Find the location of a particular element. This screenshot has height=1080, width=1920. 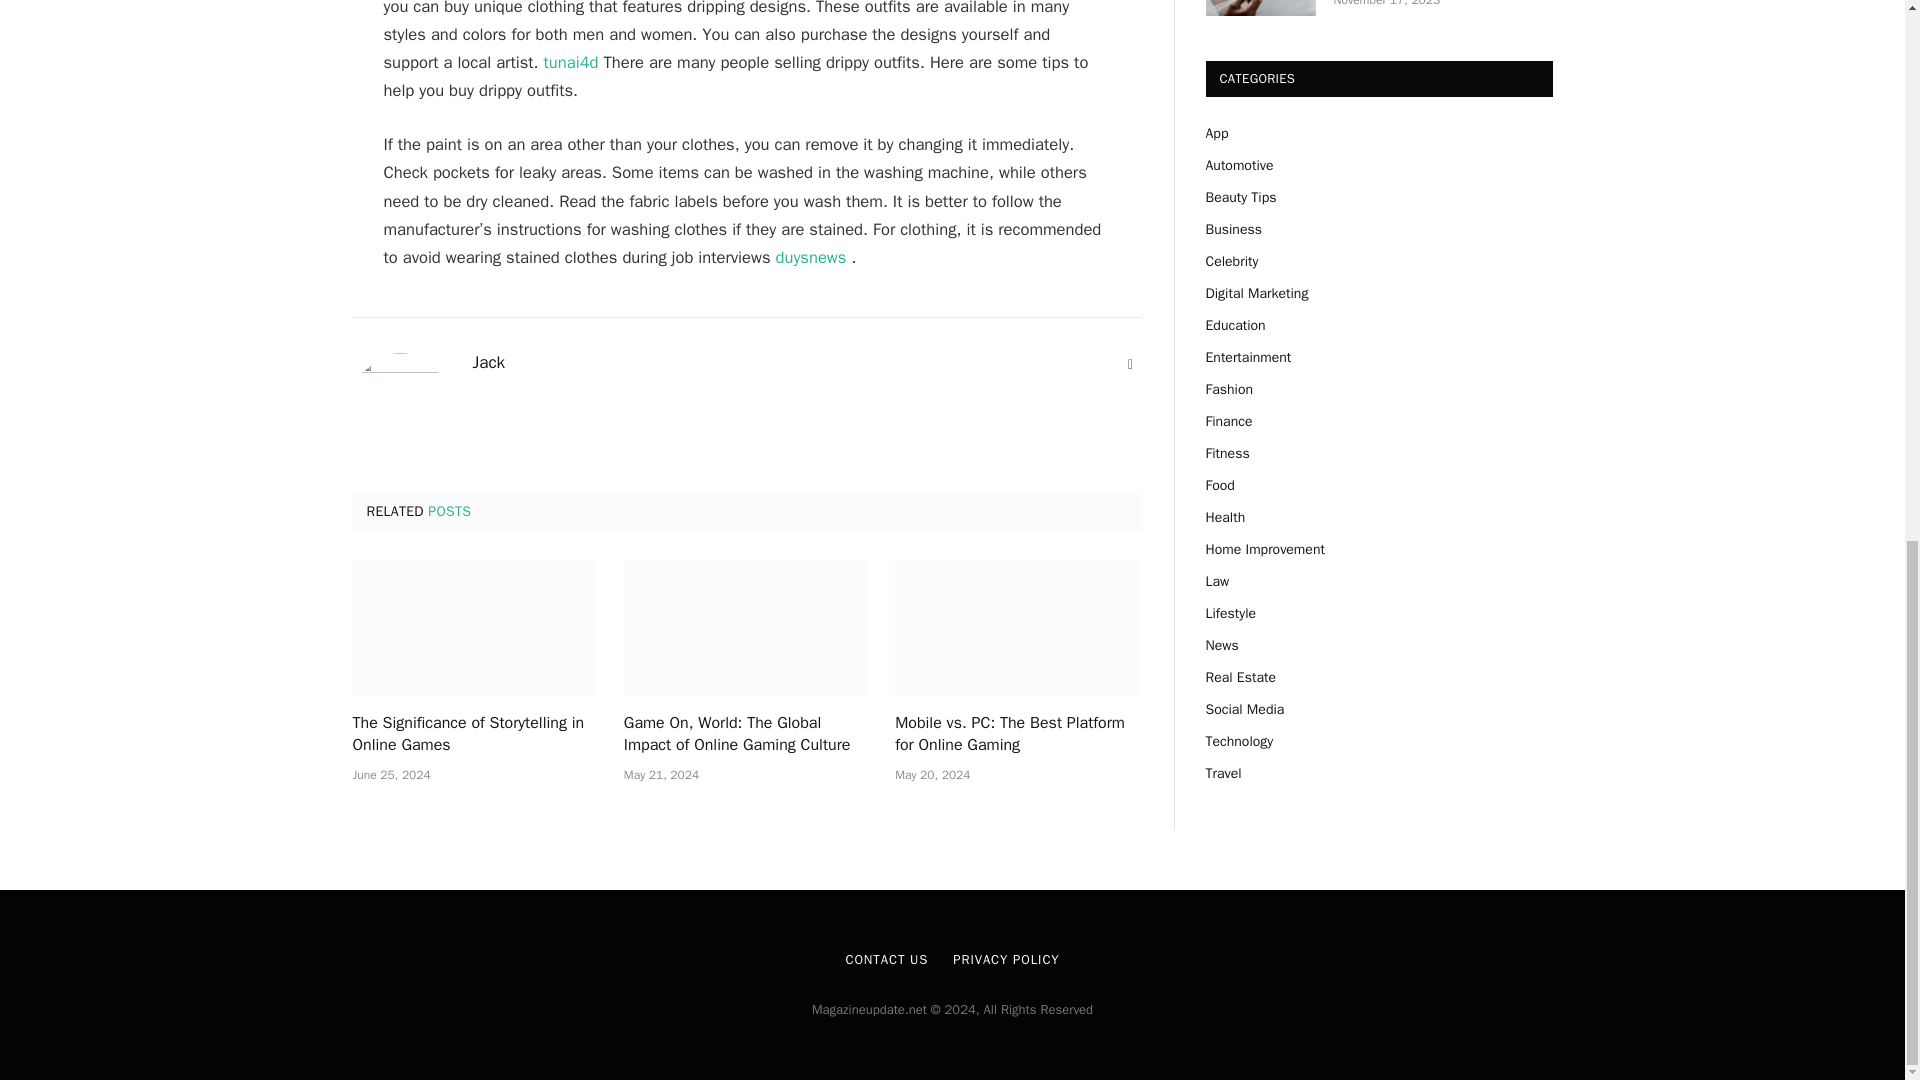

tunai4d is located at coordinates (571, 62).